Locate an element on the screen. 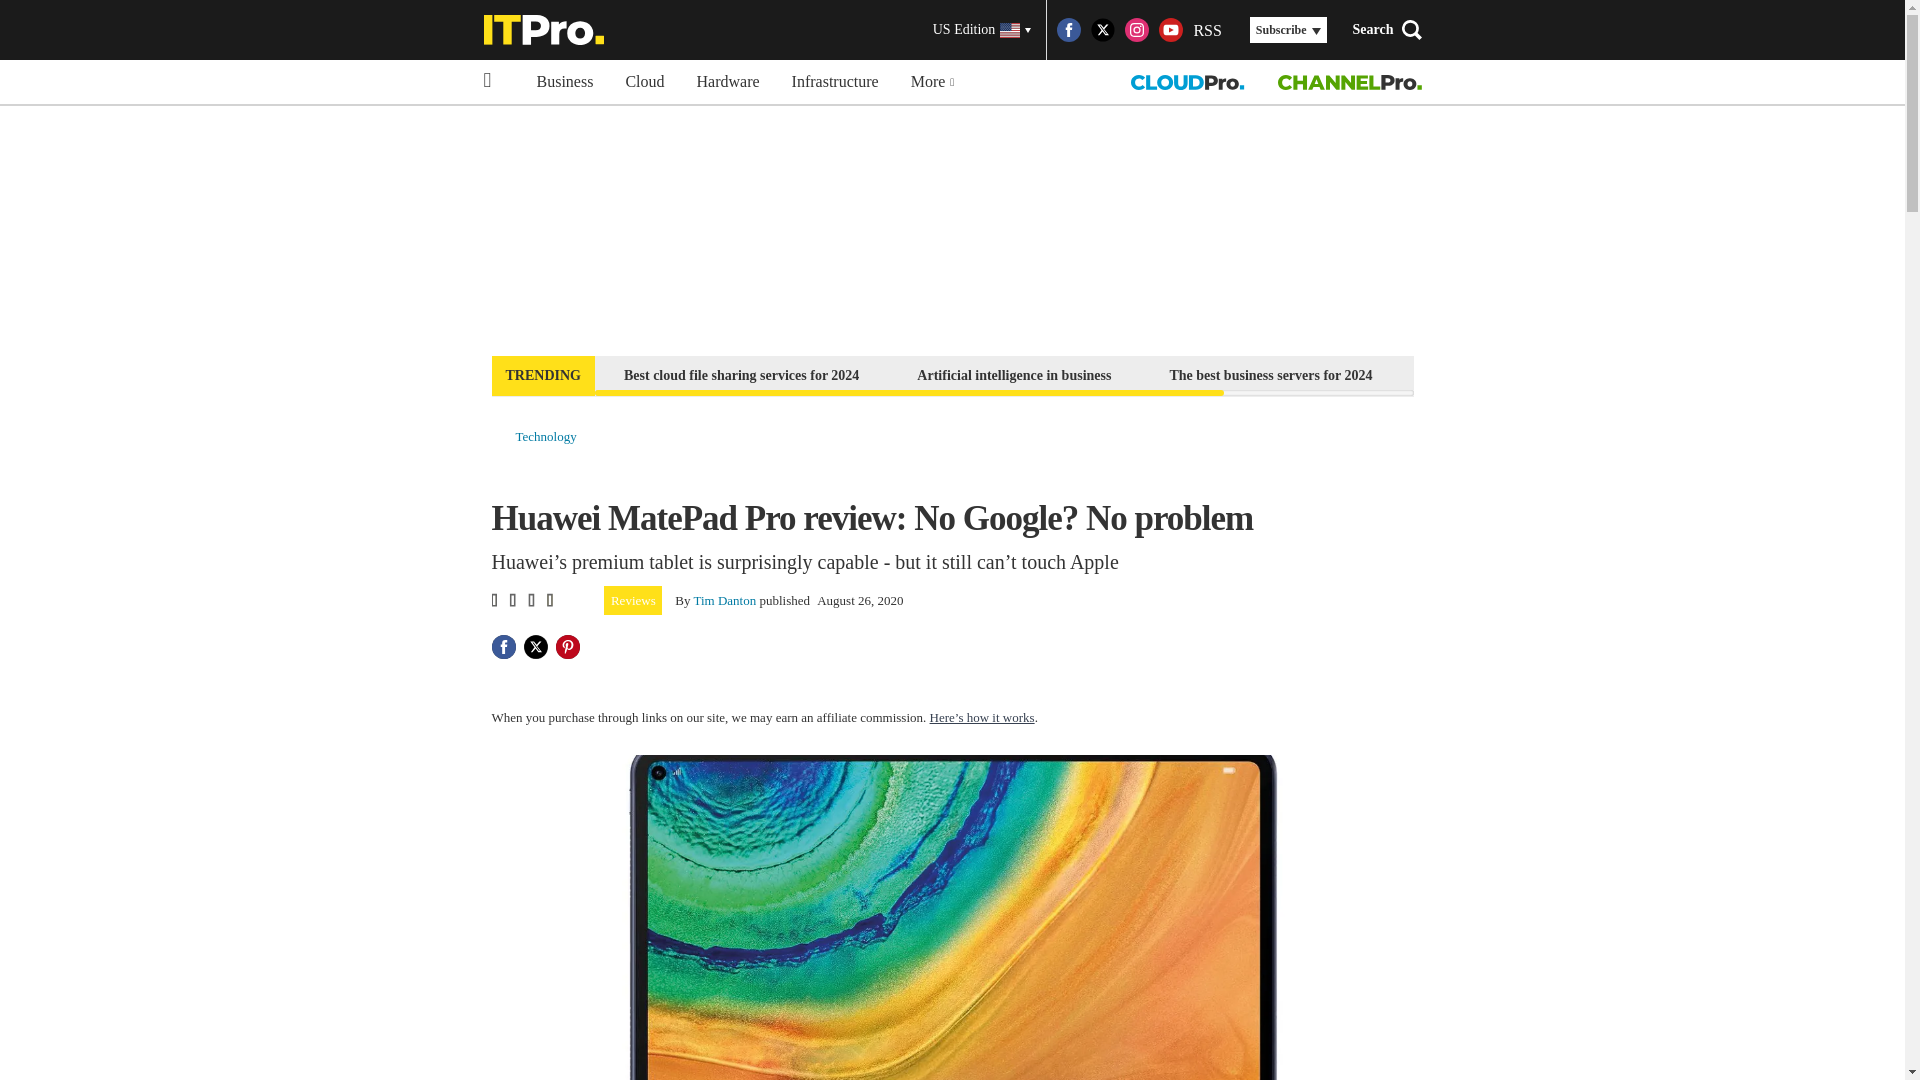  Hardware is located at coordinates (728, 82).